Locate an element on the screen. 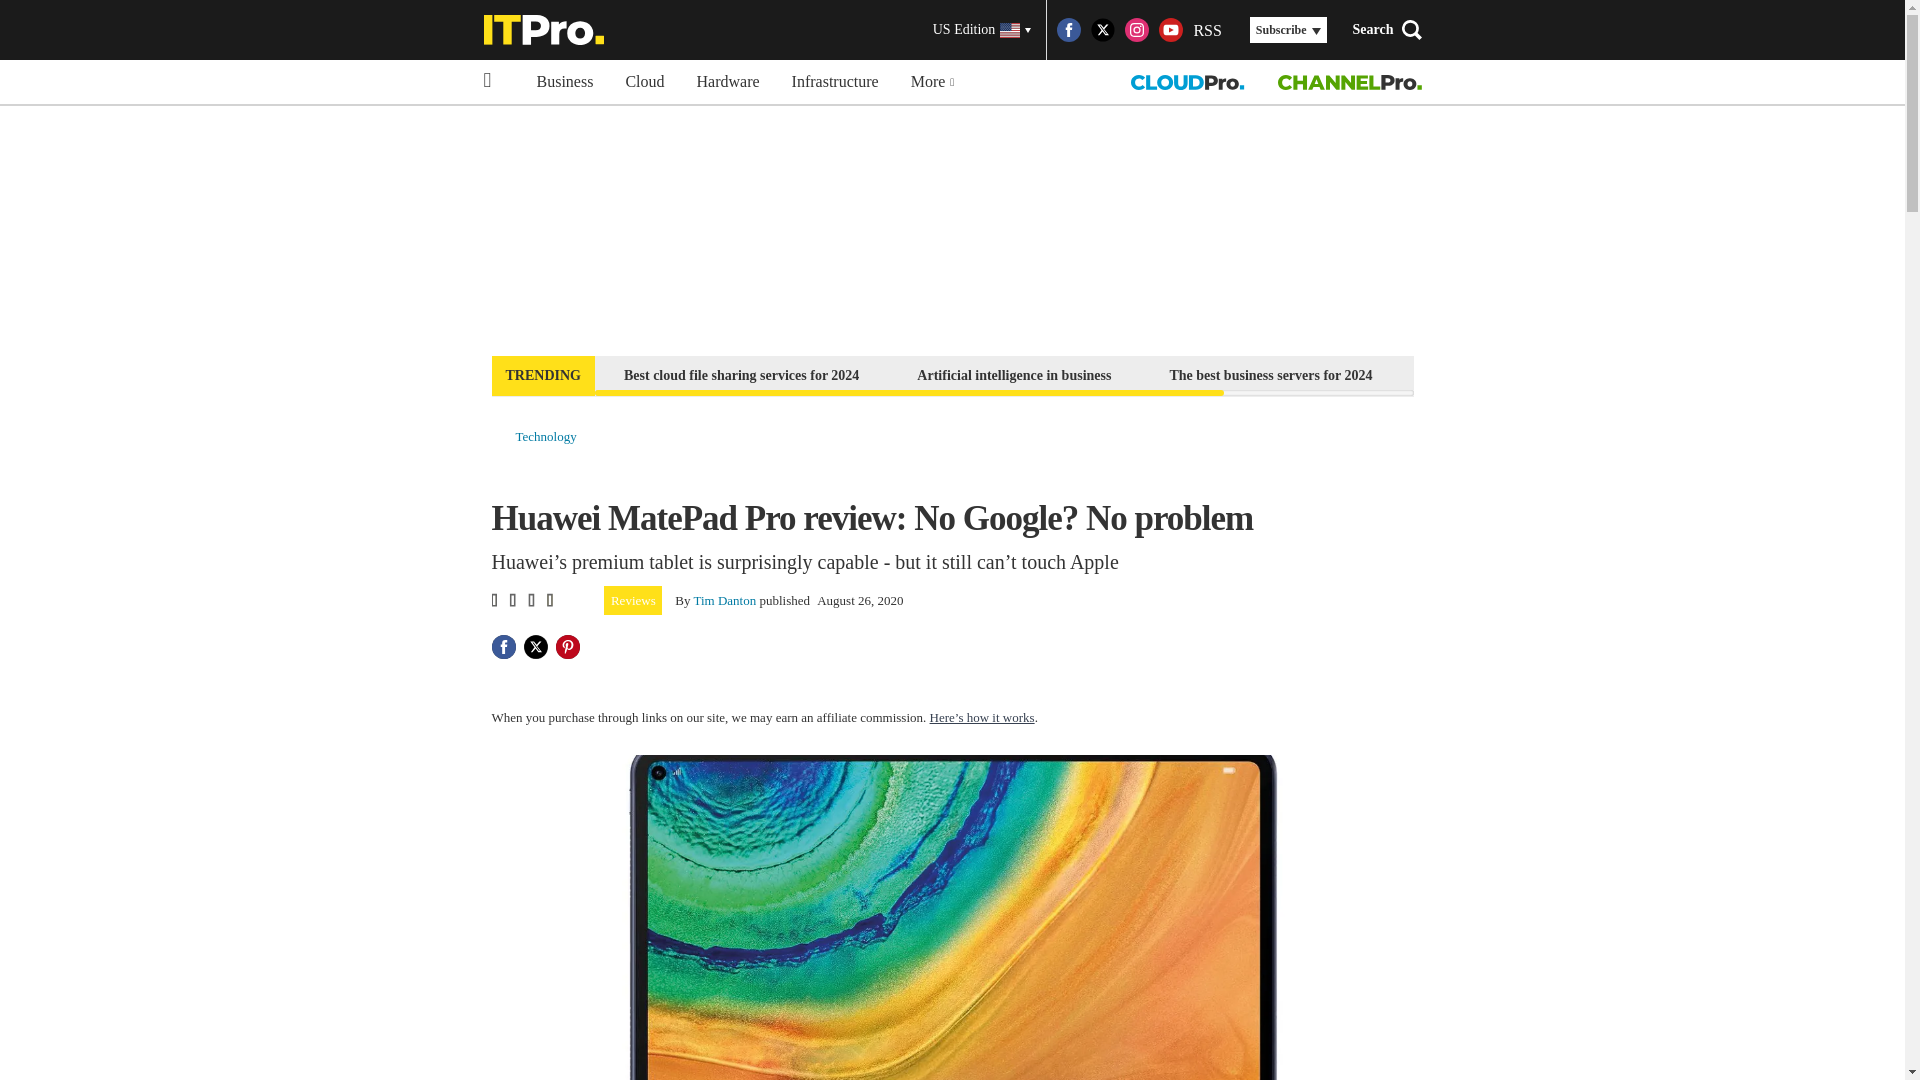  Hardware is located at coordinates (728, 82).